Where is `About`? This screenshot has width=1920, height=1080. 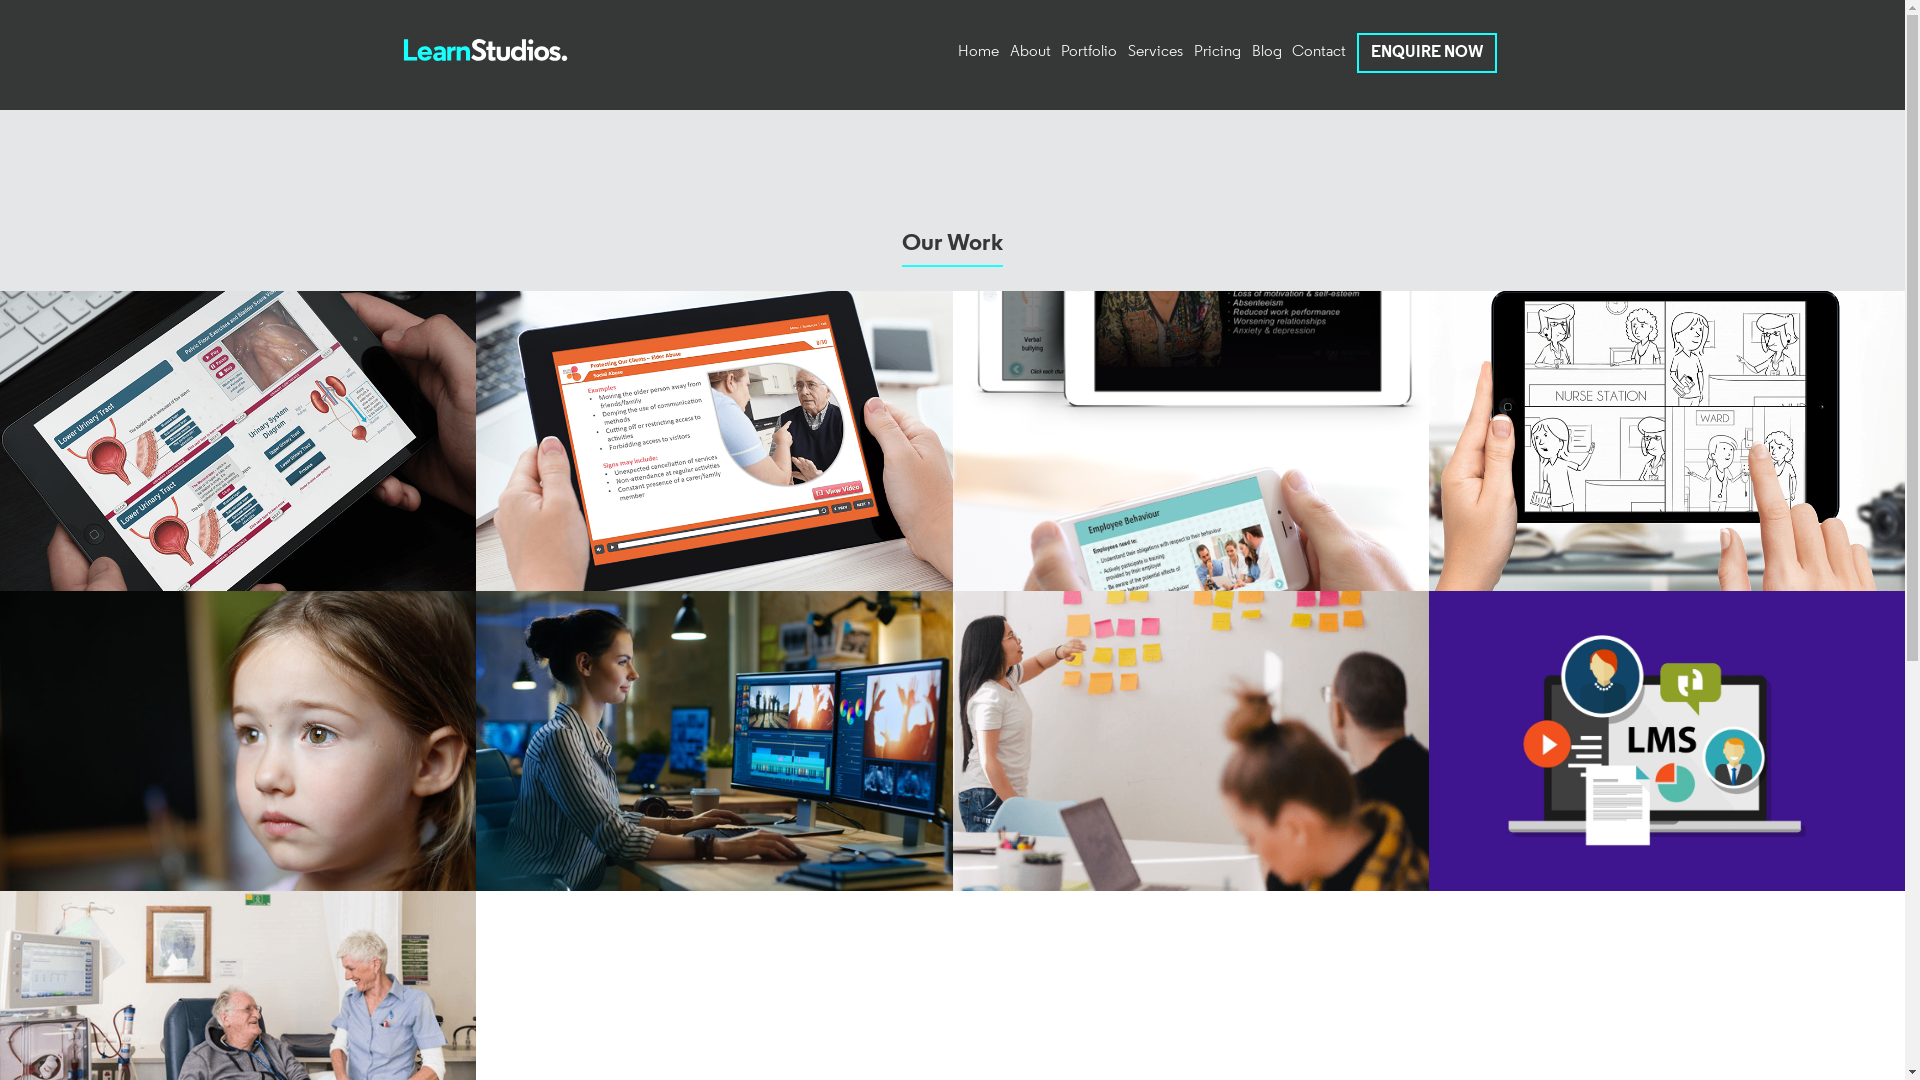
About is located at coordinates (1030, 52).